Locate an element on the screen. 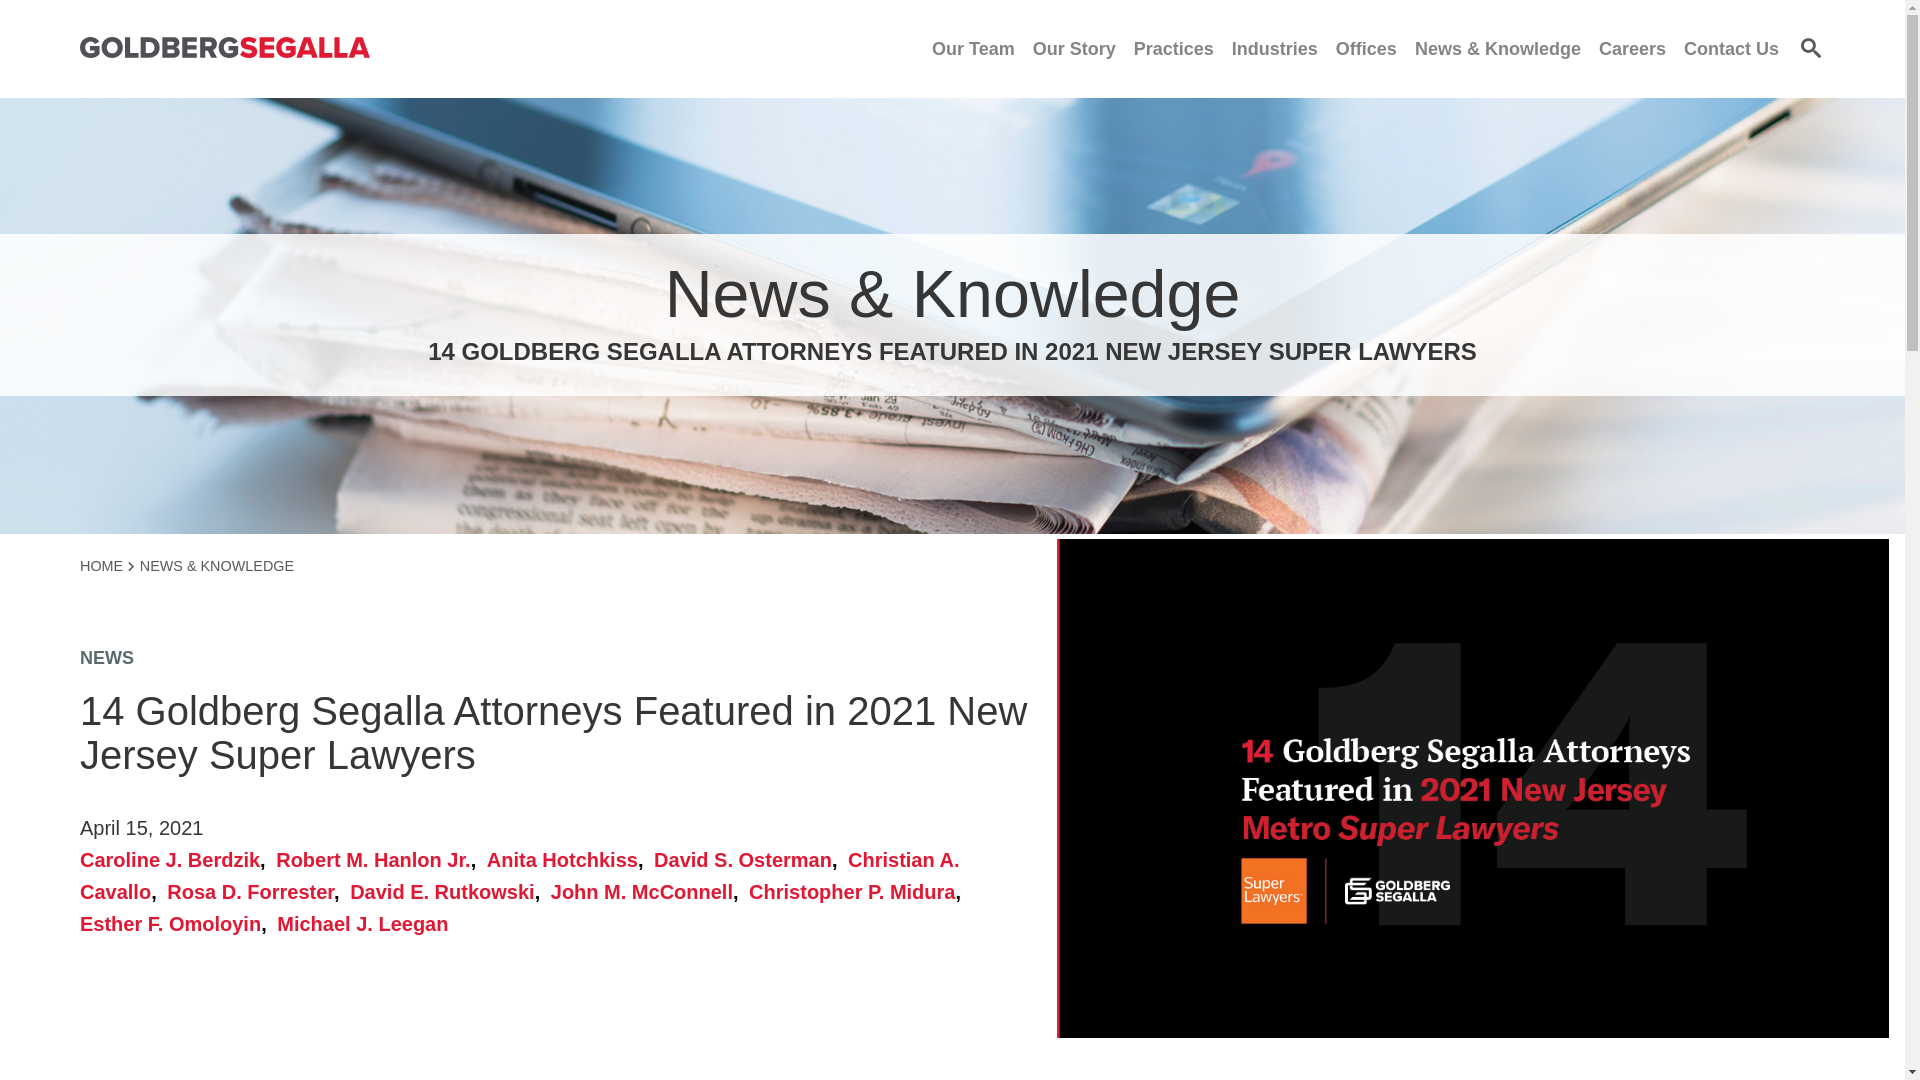 The image size is (1920, 1080). Robert M. Hanlon Jr. is located at coordinates (378, 859).